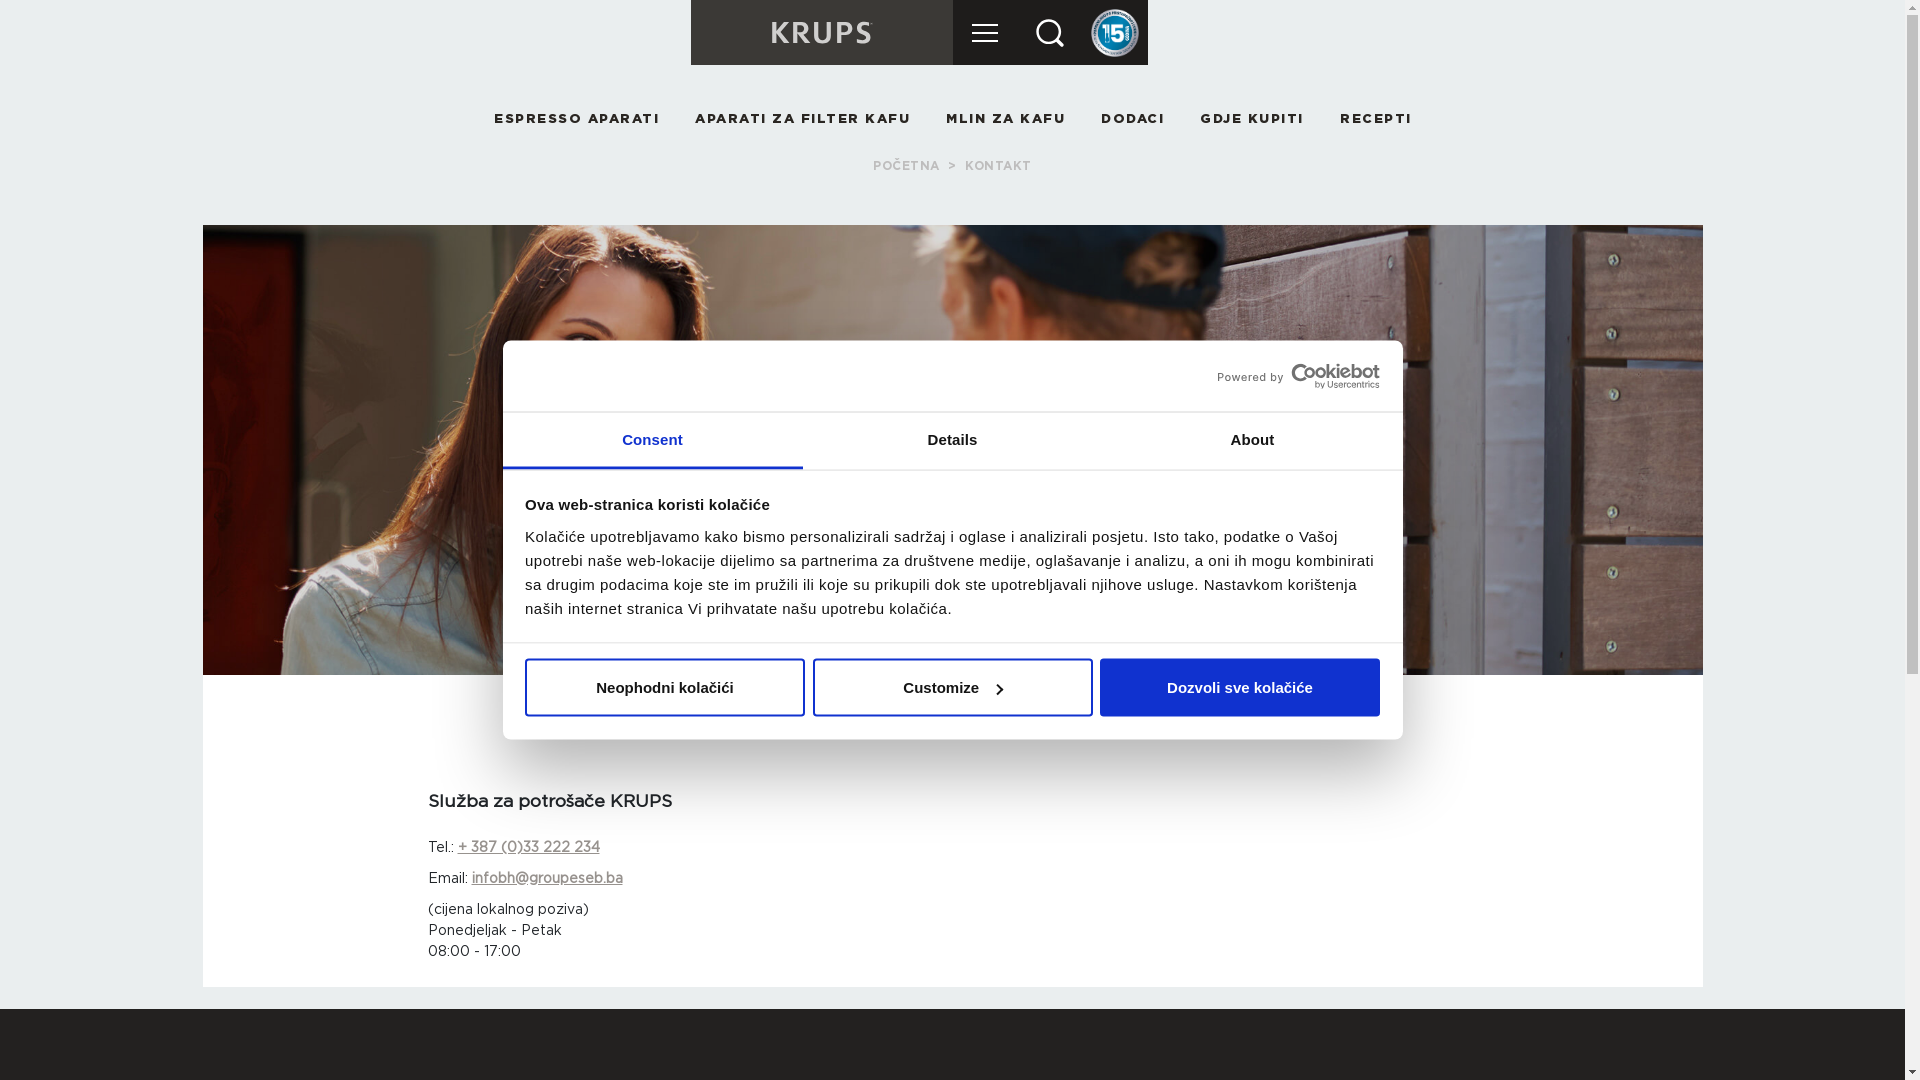 The width and height of the screenshot is (1920, 1080). Describe the element at coordinates (1252, 120) in the screenshot. I see `GDJE KUPITI` at that location.